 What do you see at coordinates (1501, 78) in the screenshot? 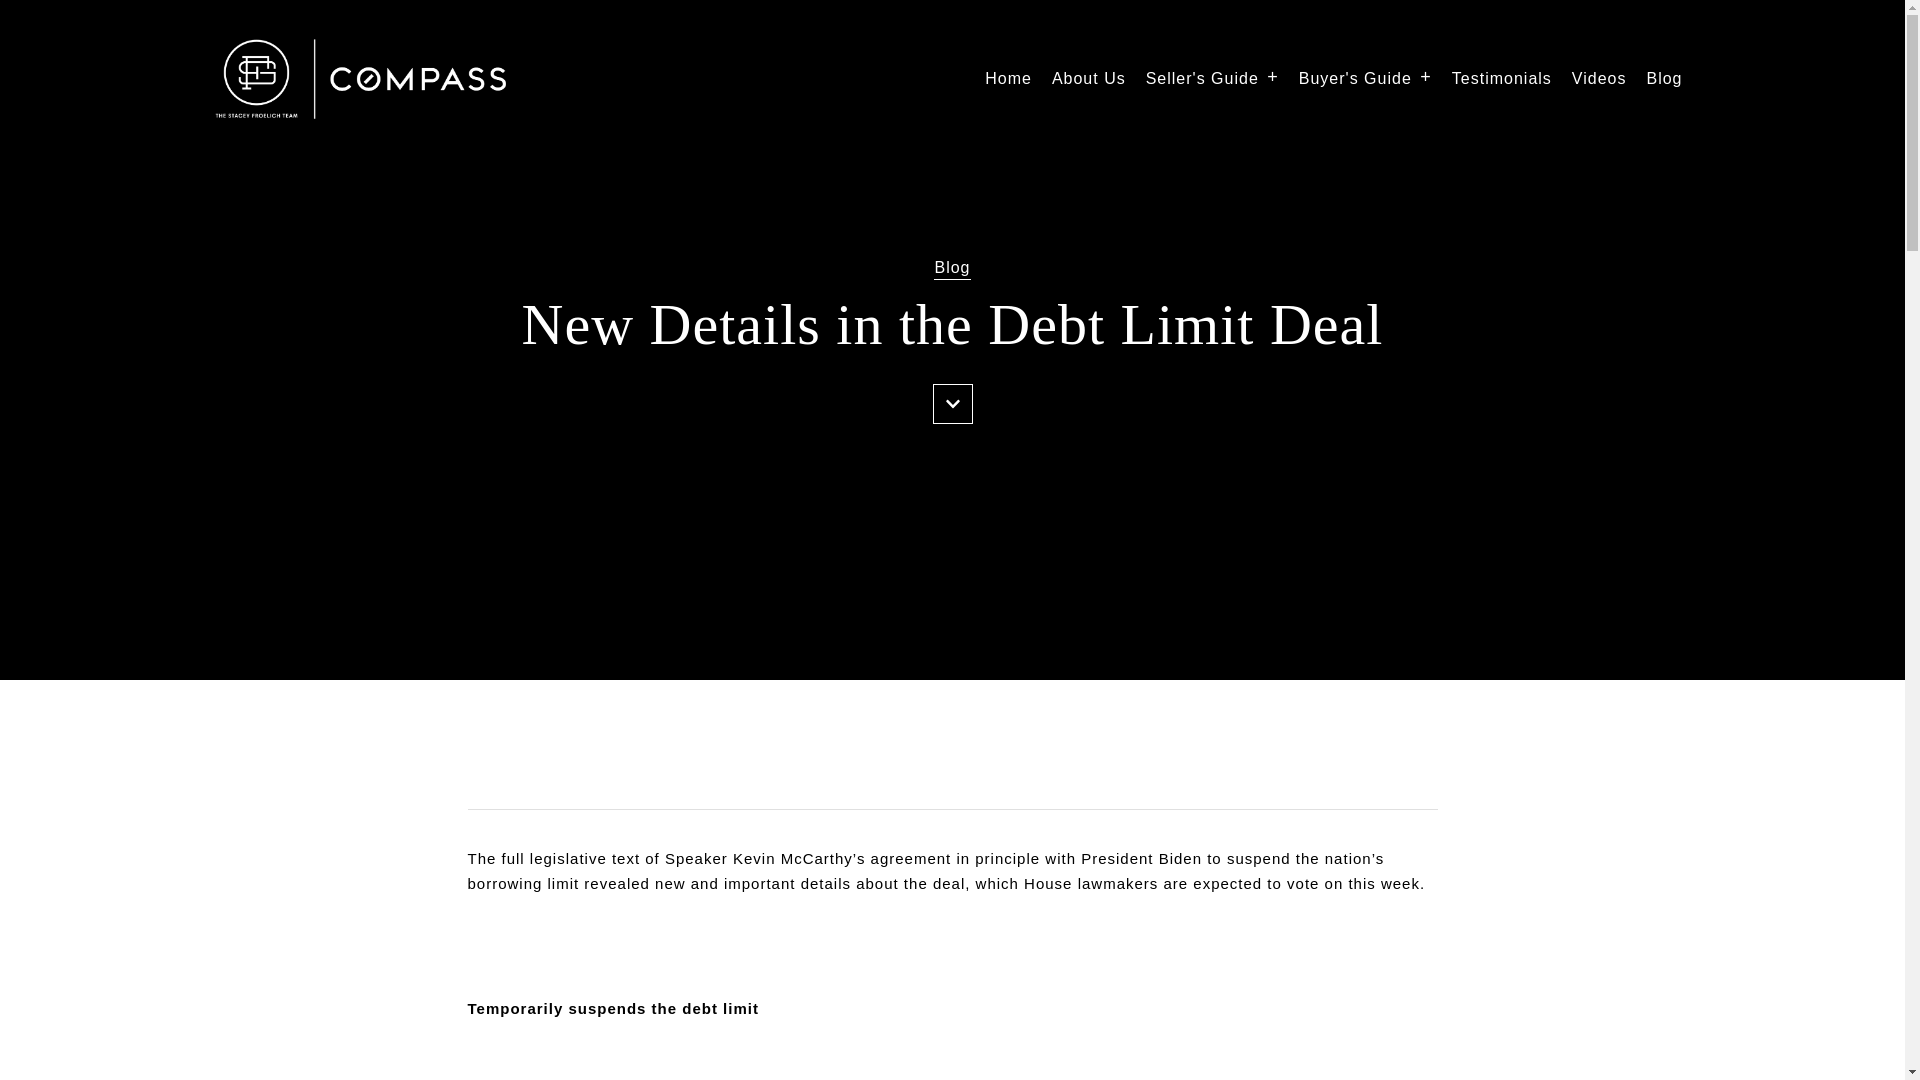
I see `Testimonials` at bounding box center [1501, 78].